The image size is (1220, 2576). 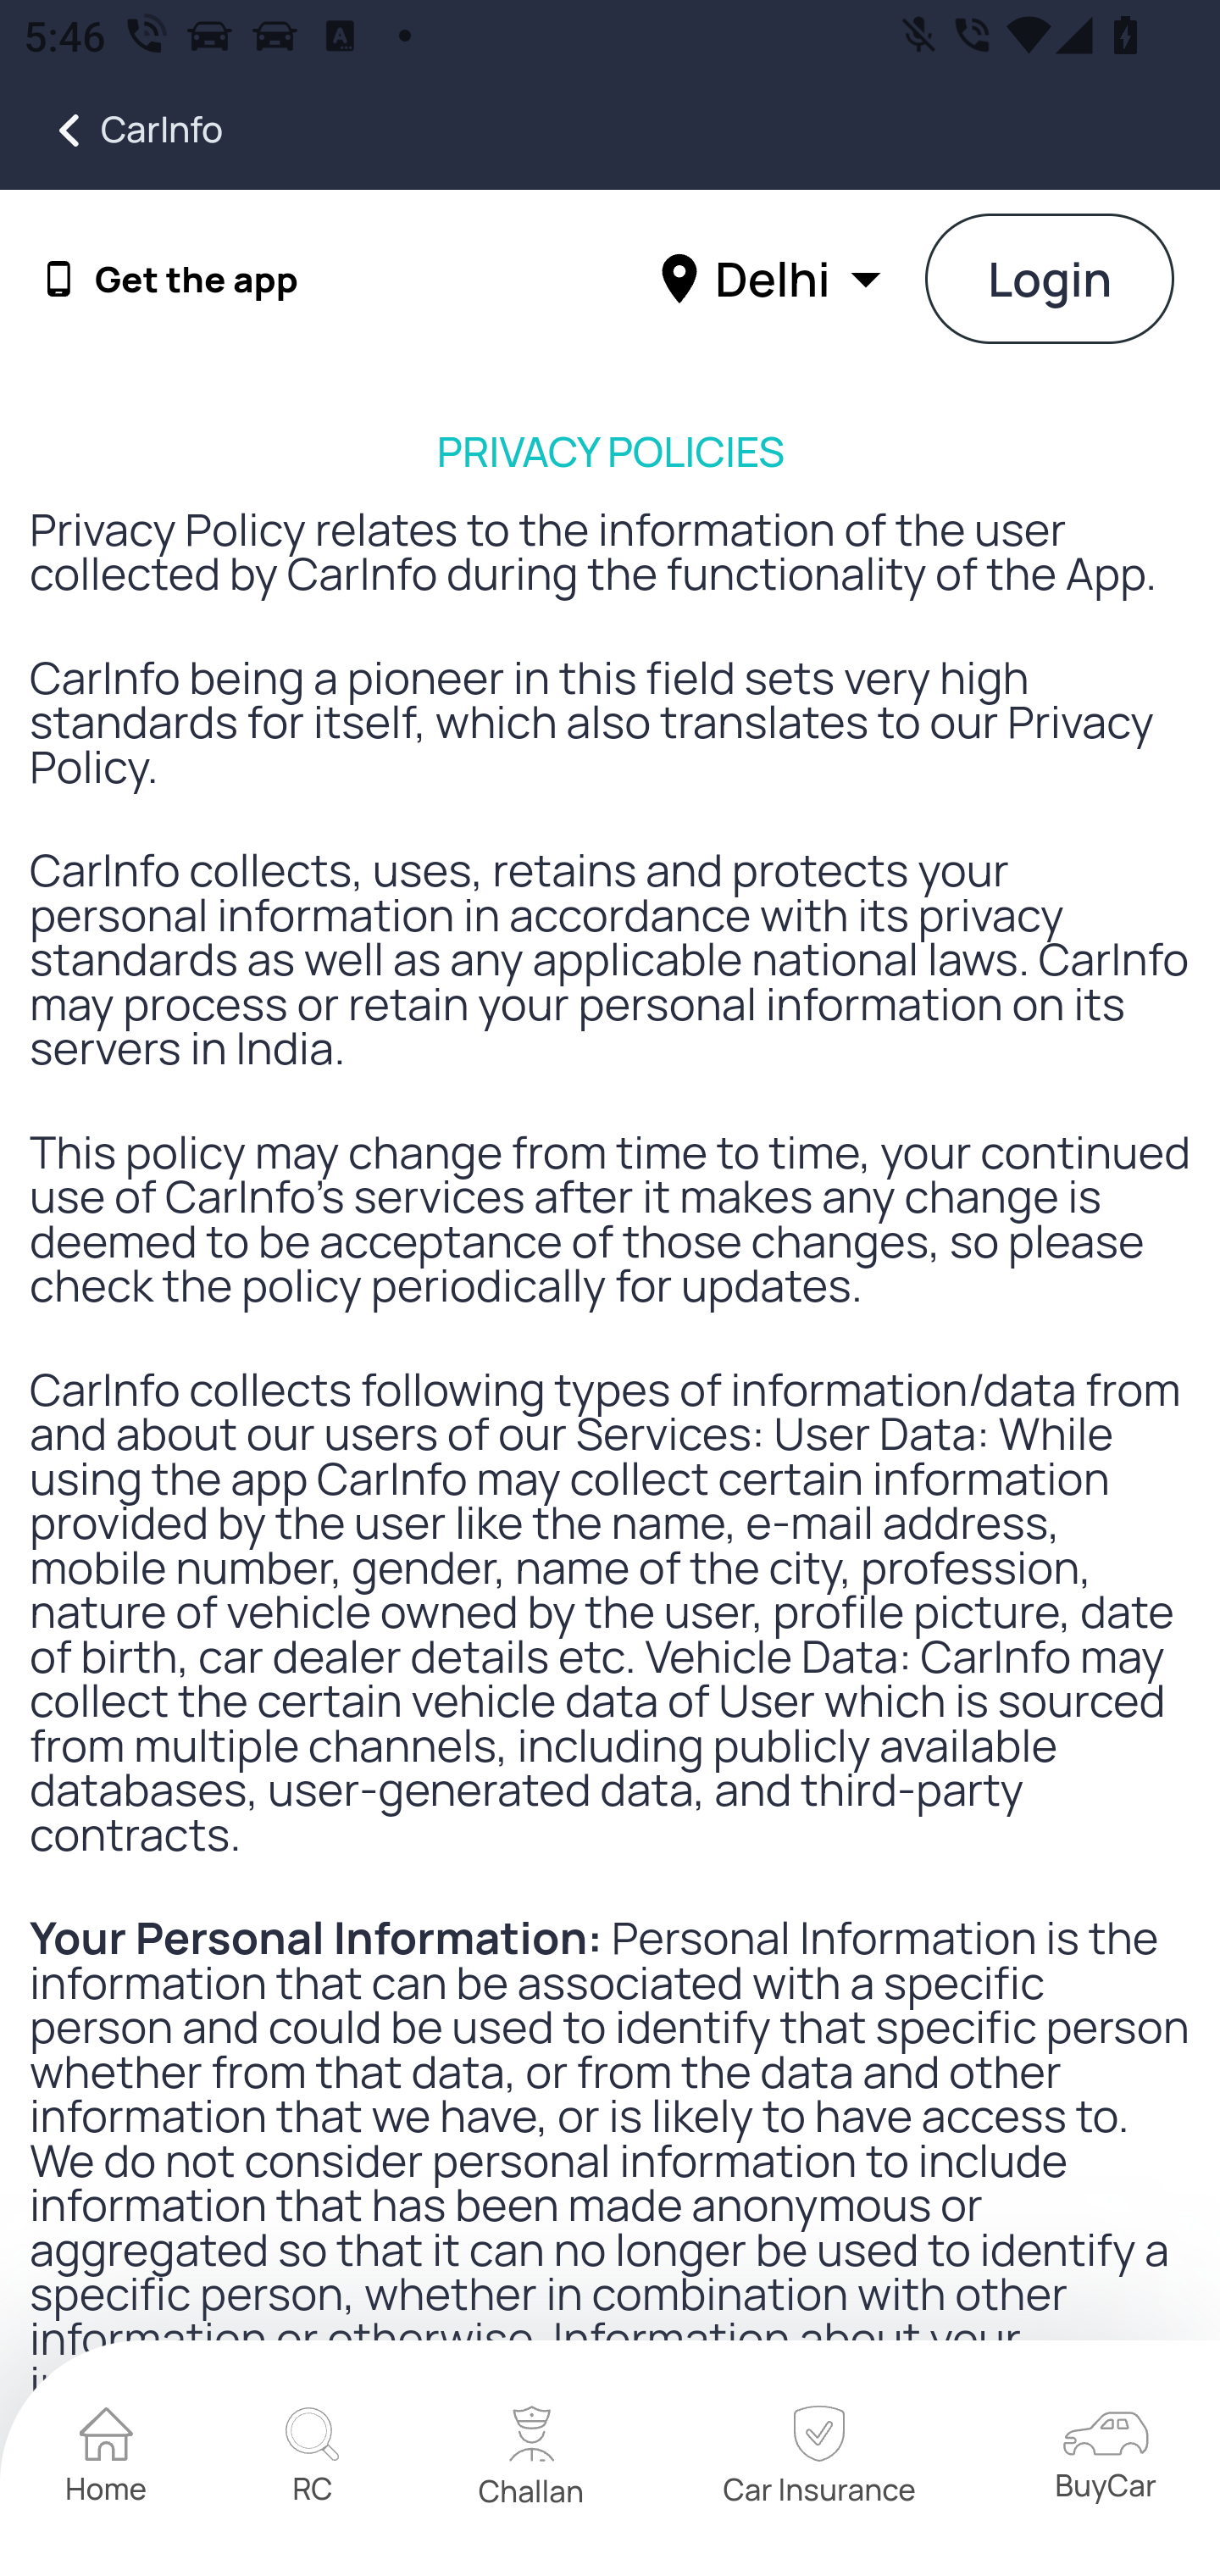 I want to click on Get the app, so click(x=197, y=279).